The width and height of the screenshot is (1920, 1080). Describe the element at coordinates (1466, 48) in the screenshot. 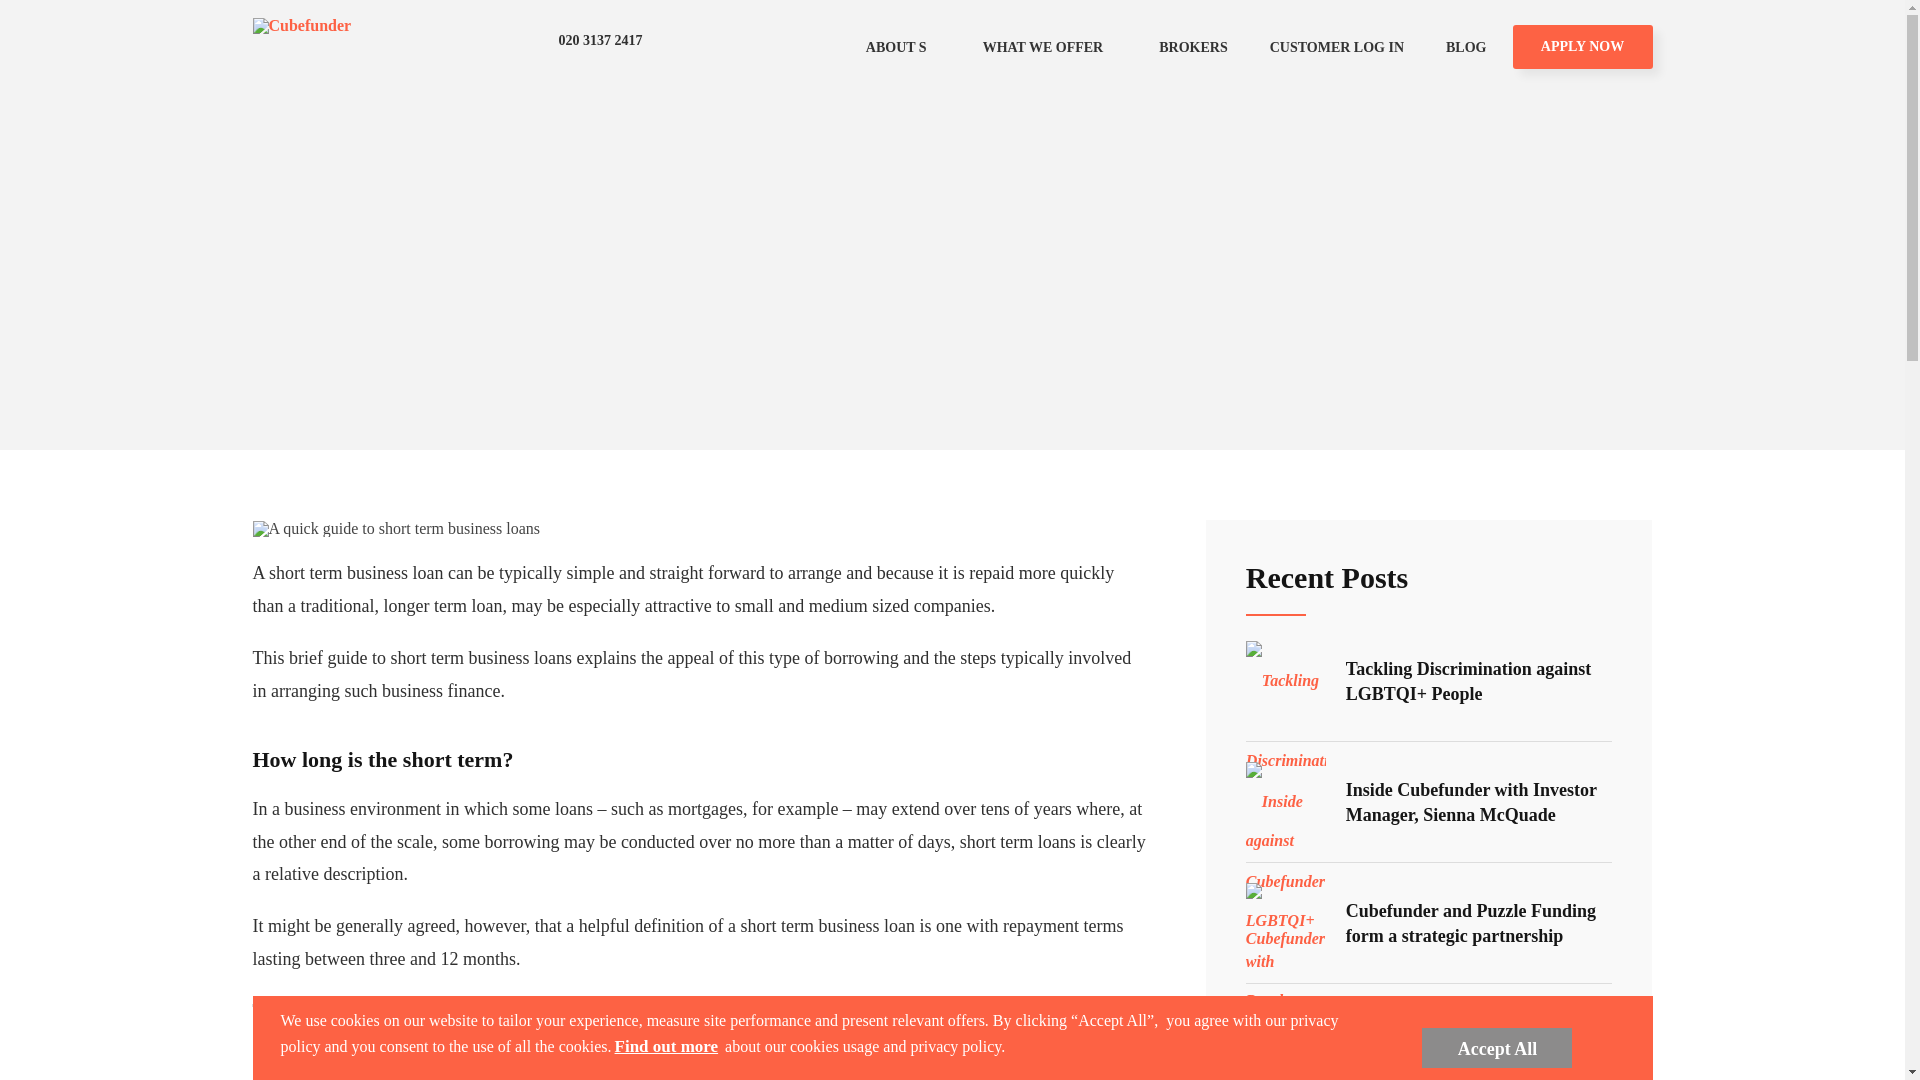

I see `BLOG` at that location.